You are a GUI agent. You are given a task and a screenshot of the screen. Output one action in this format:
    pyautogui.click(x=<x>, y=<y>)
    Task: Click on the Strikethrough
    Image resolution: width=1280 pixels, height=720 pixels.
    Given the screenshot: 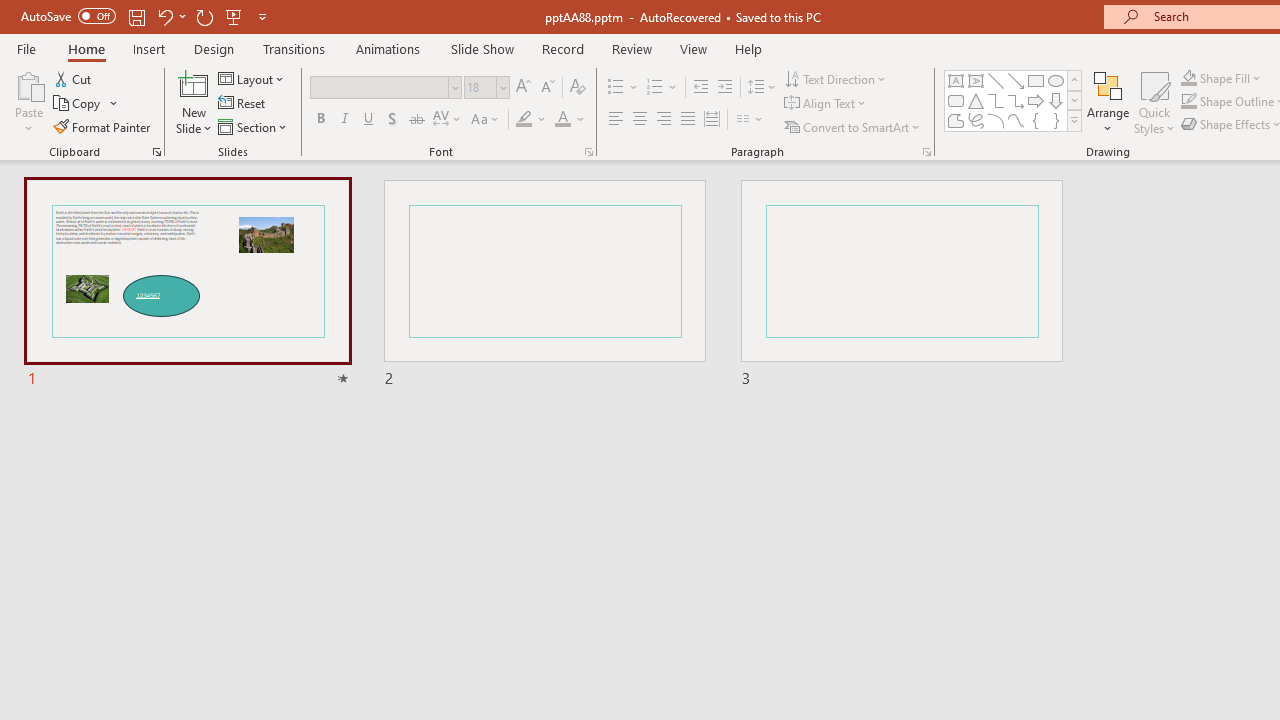 What is the action you would take?
    pyautogui.click(x=416, y=120)
    